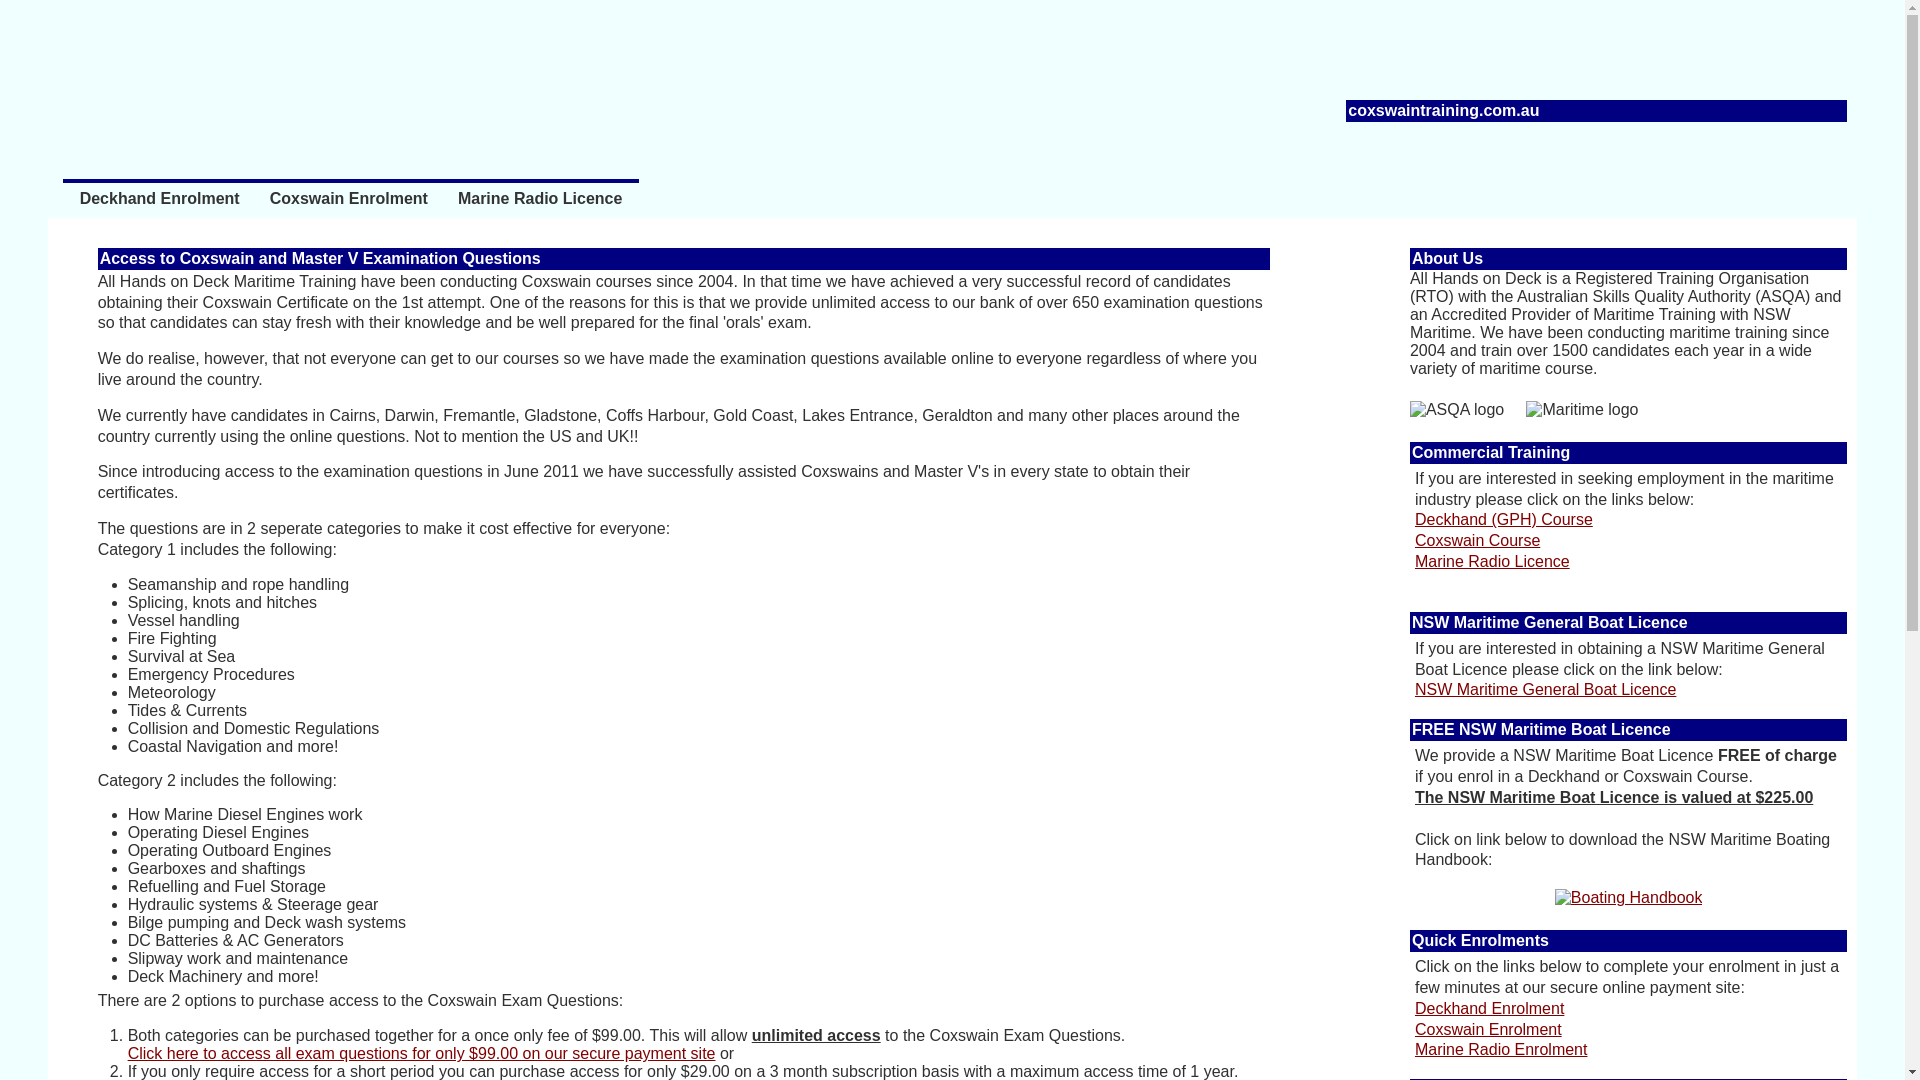 This screenshot has width=1920, height=1080. Describe the element at coordinates (1502, 1050) in the screenshot. I see `Marine Radio Enrolment` at that location.